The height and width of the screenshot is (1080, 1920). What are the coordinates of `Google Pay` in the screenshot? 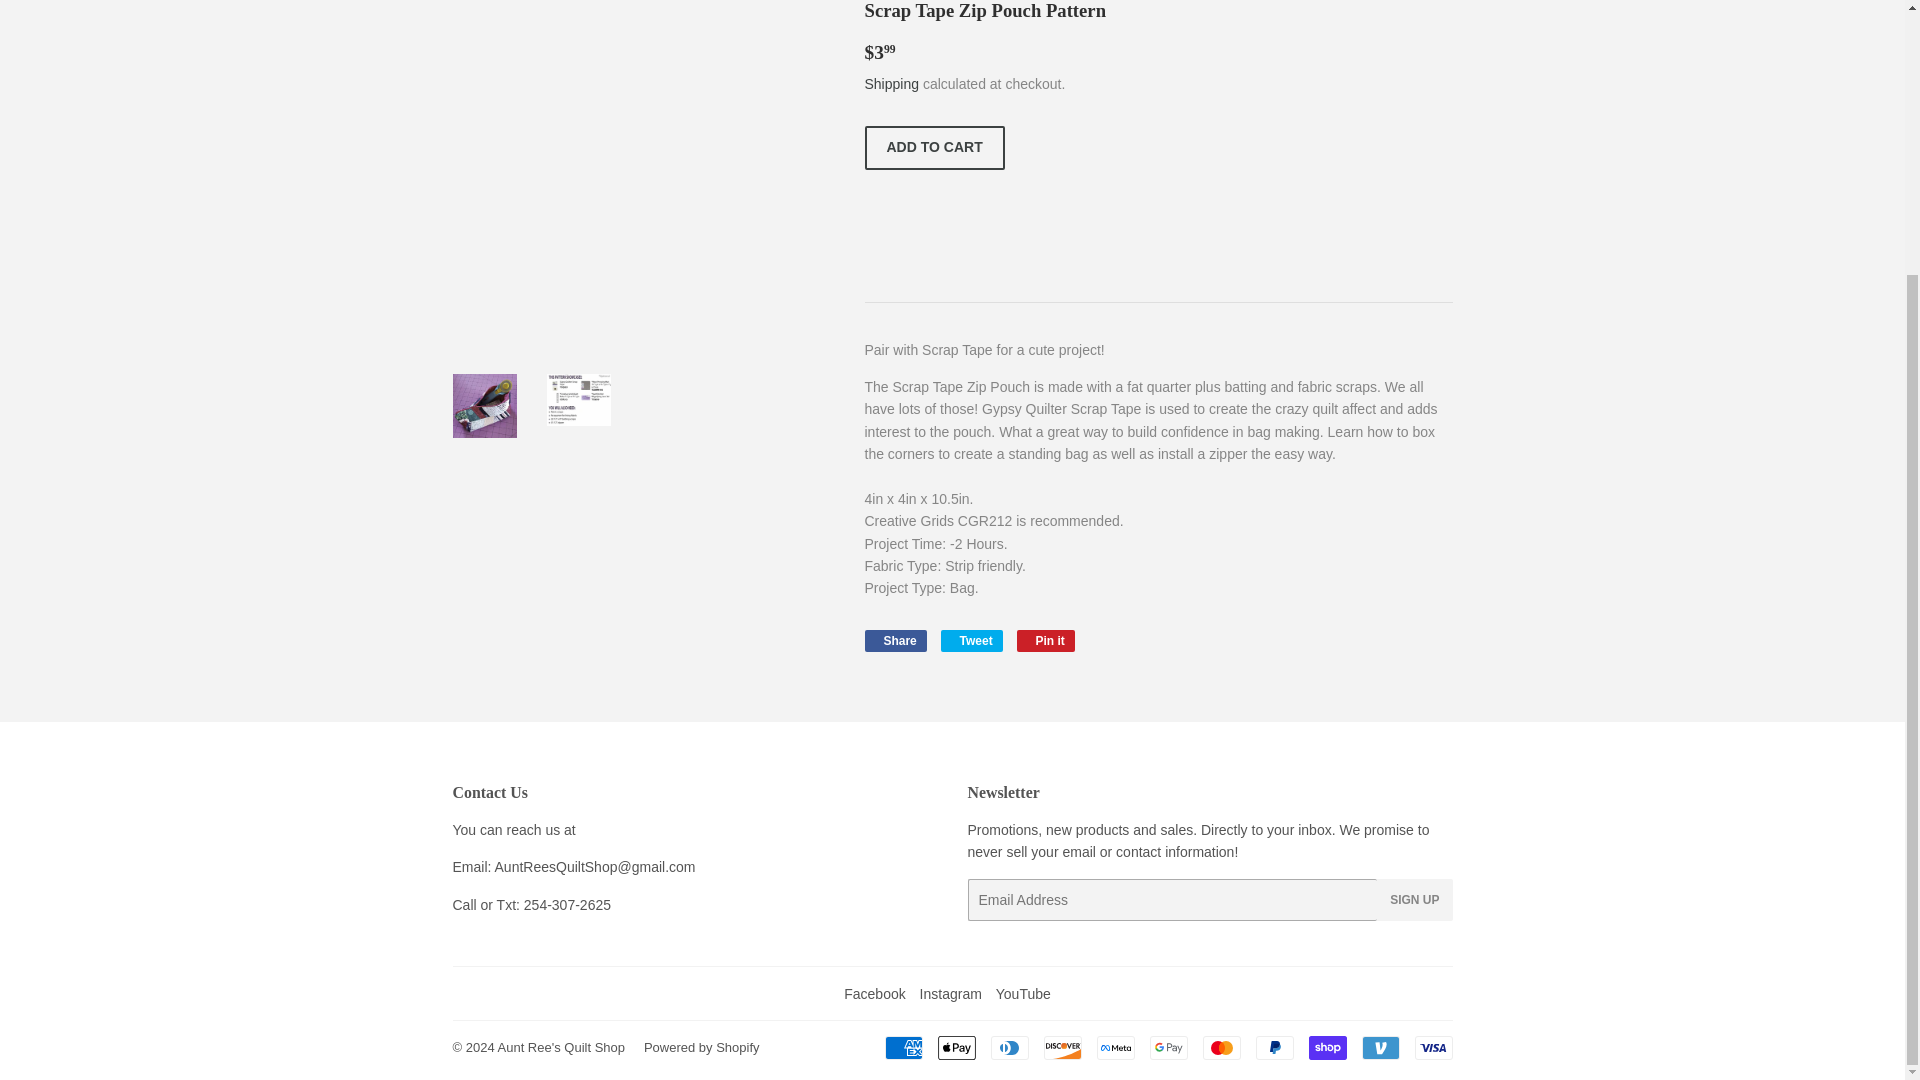 It's located at (934, 148).